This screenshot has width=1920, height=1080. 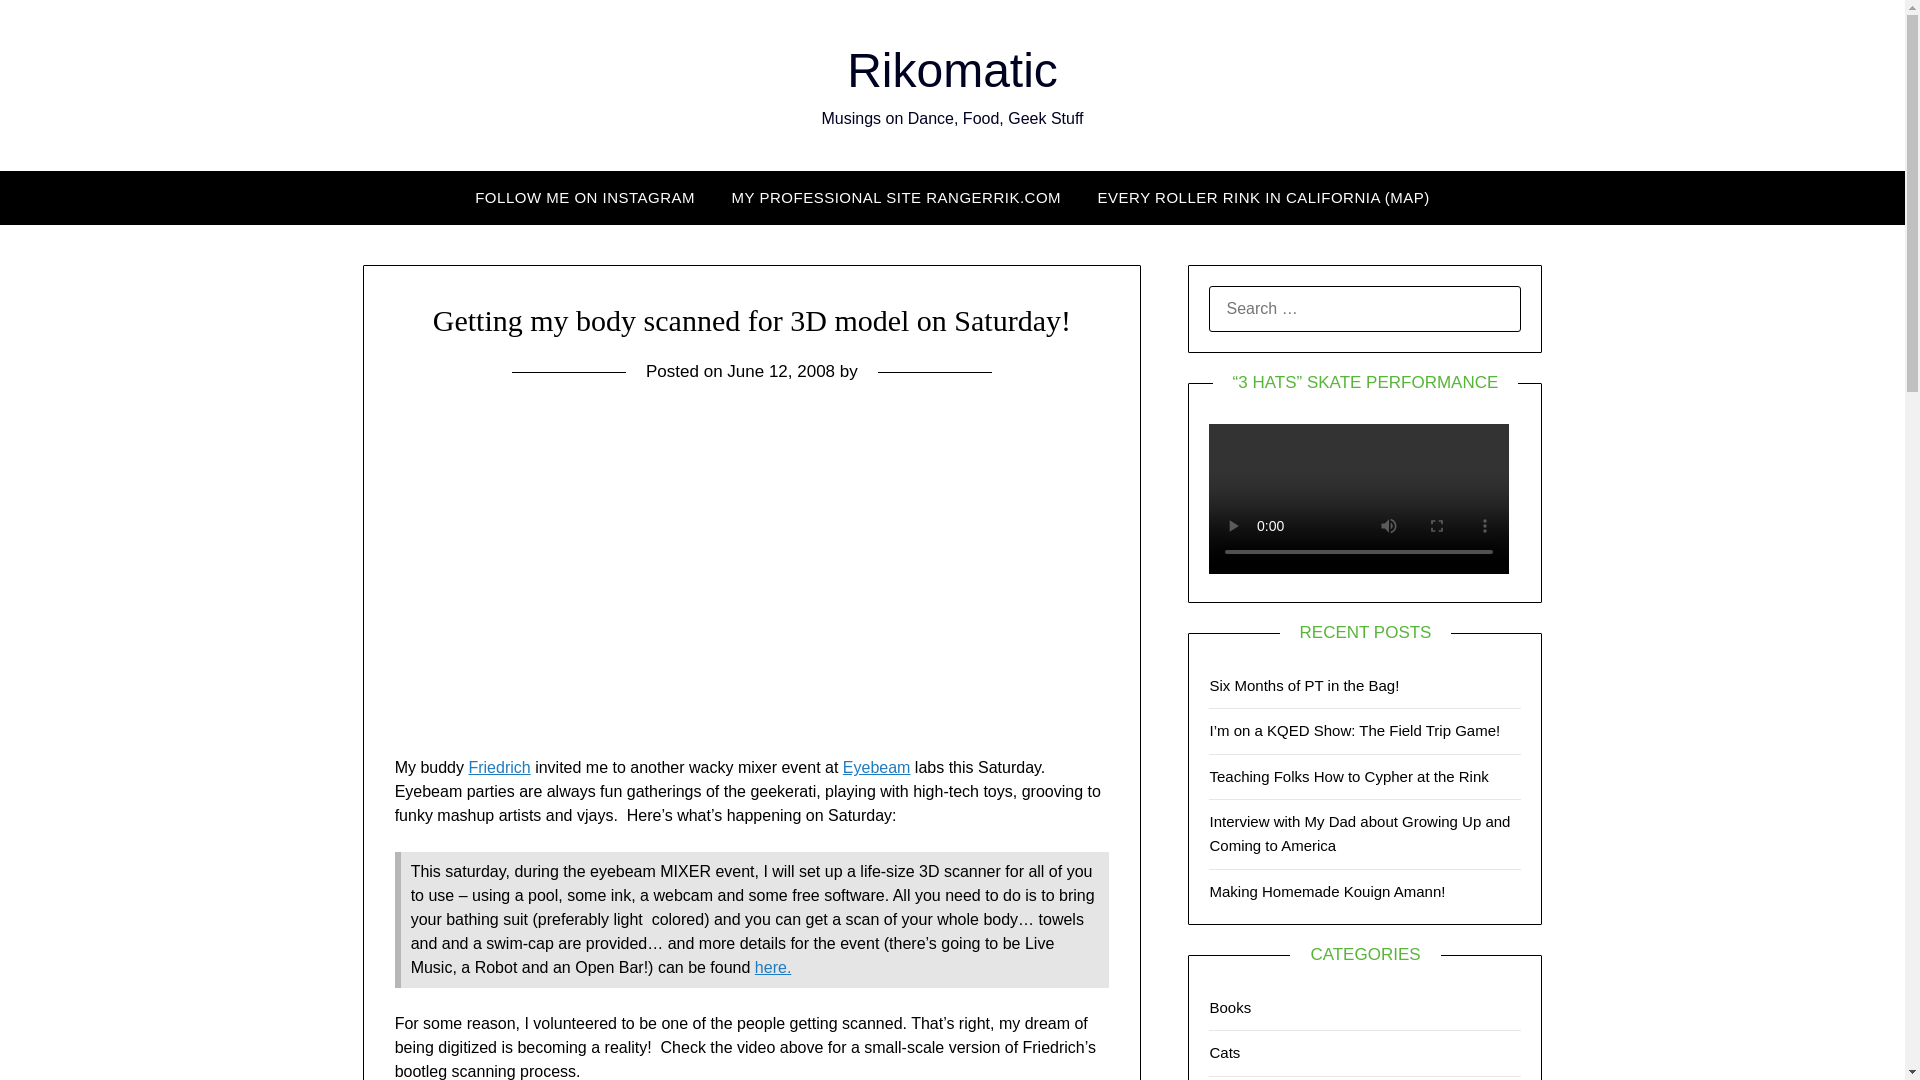 What do you see at coordinates (781, 371) in the screenshot?
I see `June 12, 2008` at bounding box center [781, 371].